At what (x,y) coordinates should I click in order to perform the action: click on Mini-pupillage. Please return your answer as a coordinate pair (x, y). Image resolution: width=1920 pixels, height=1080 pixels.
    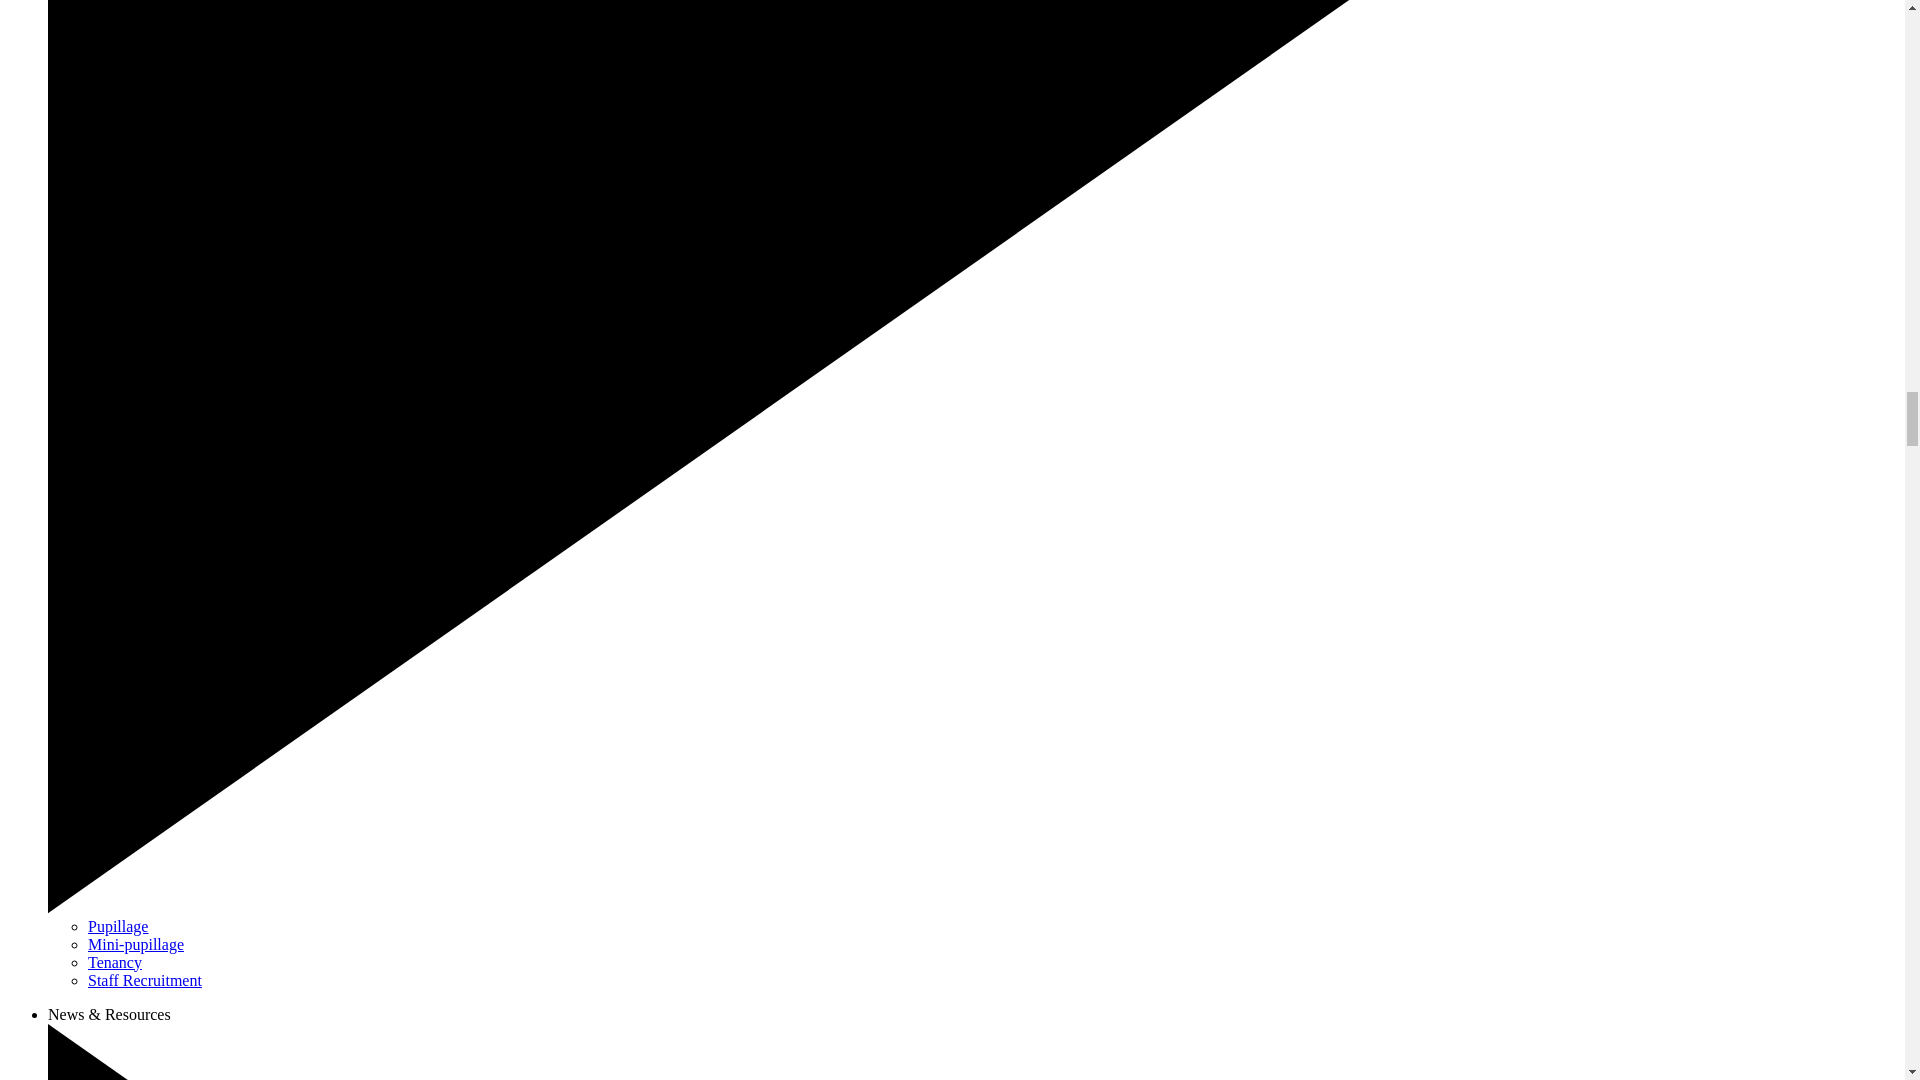
    Looking at the image, I should click on (136, 944).